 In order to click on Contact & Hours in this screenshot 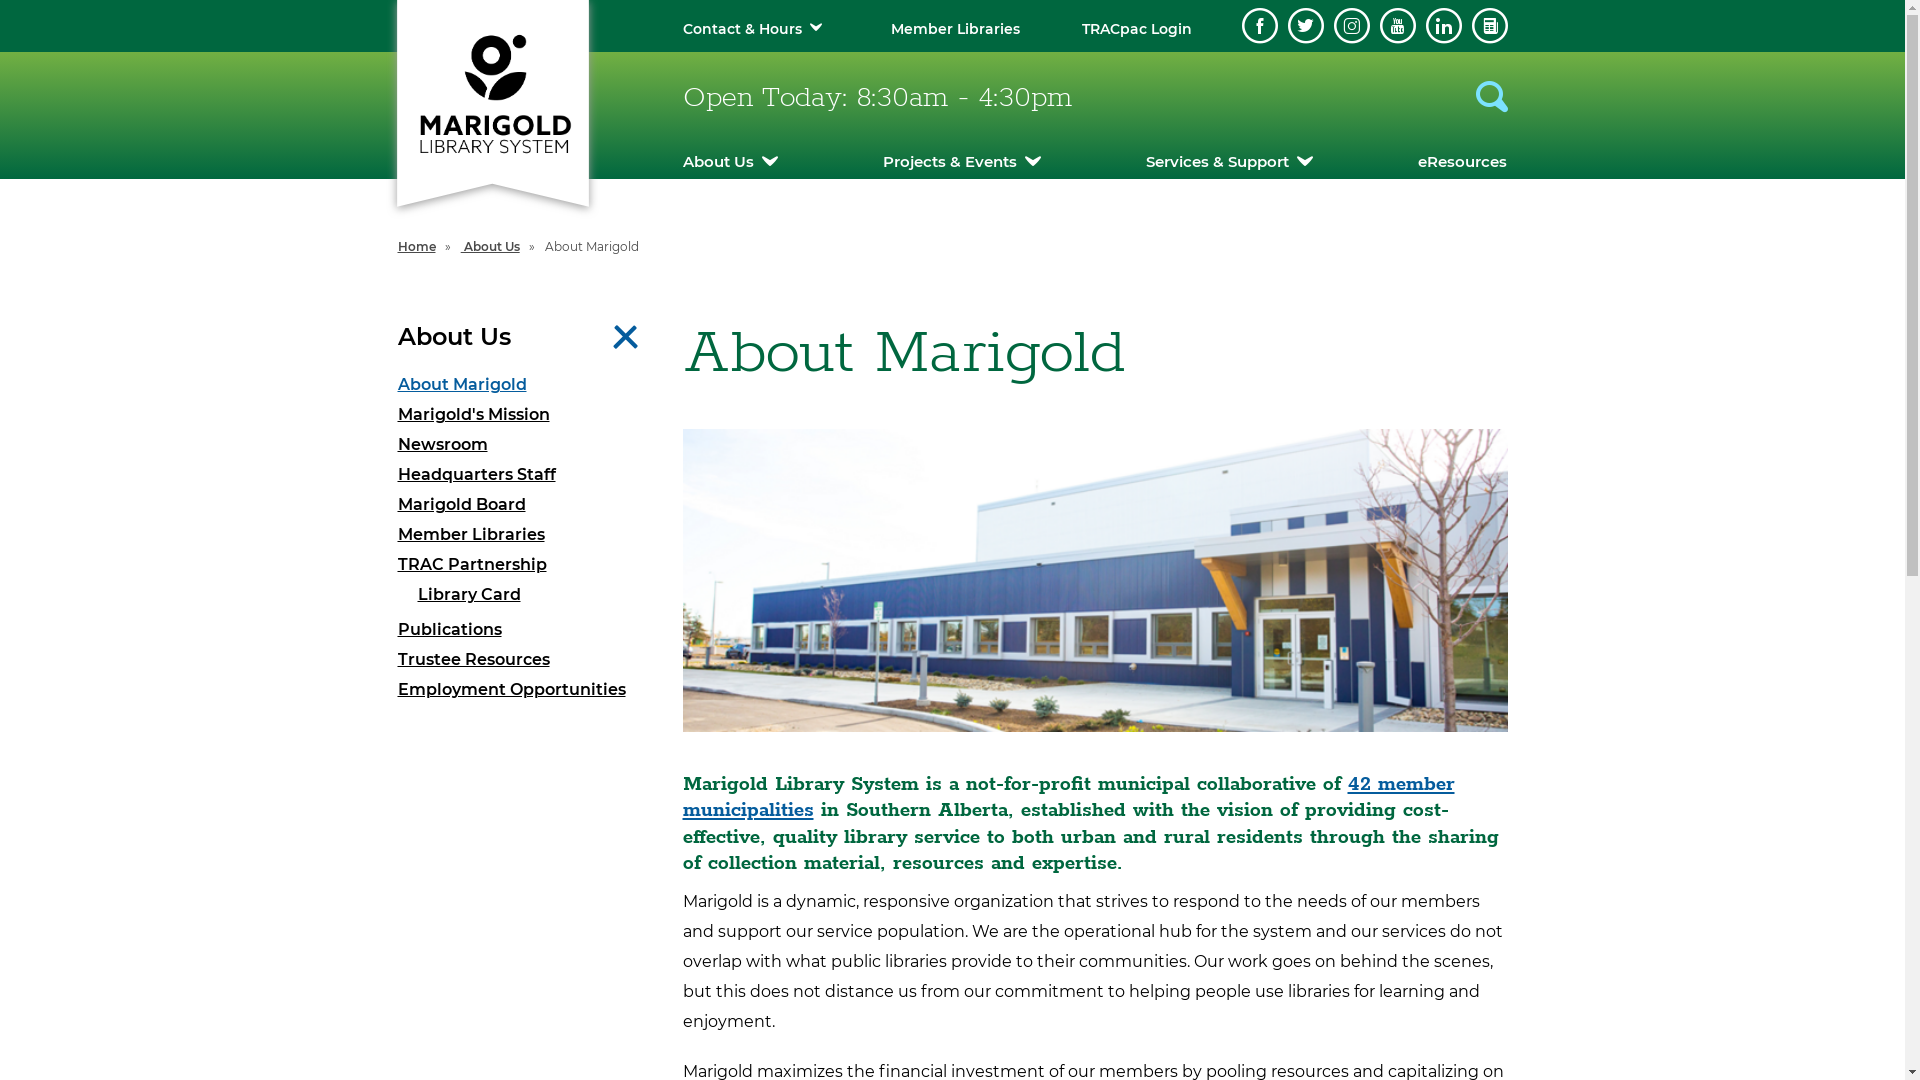, I will do `click(742, 29)`.